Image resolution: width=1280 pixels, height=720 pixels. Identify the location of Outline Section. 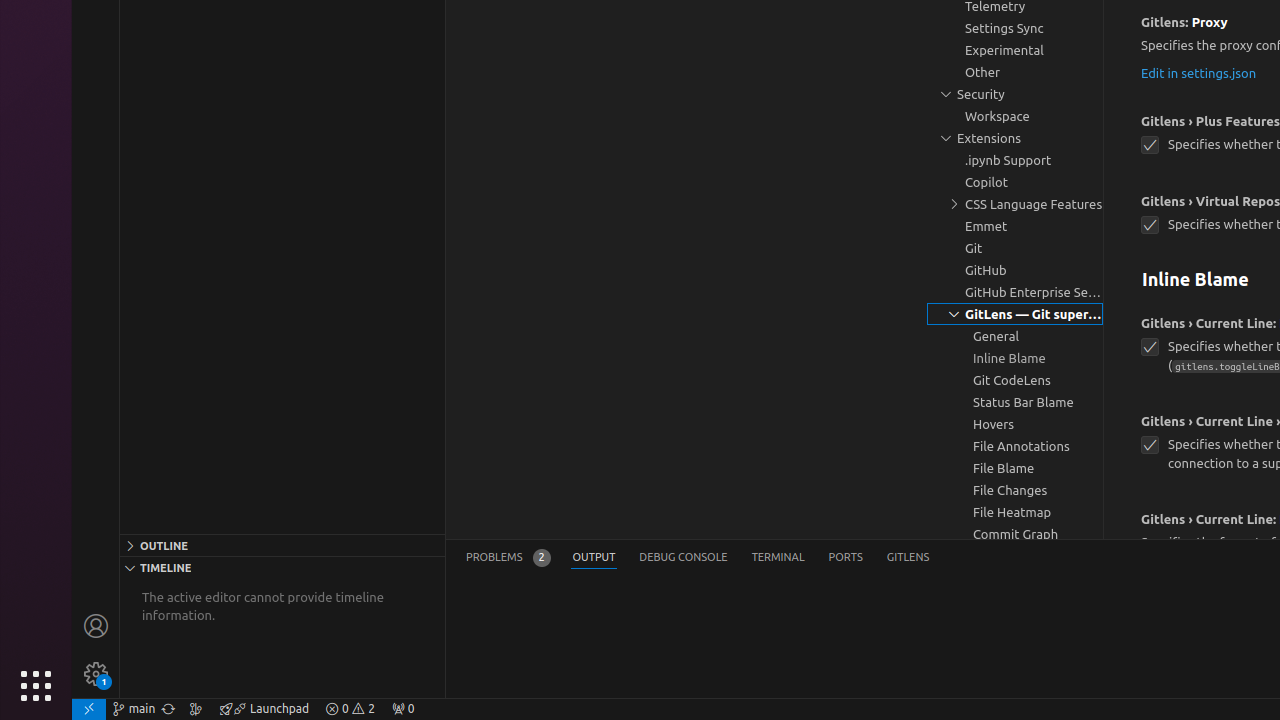
(282, 545).